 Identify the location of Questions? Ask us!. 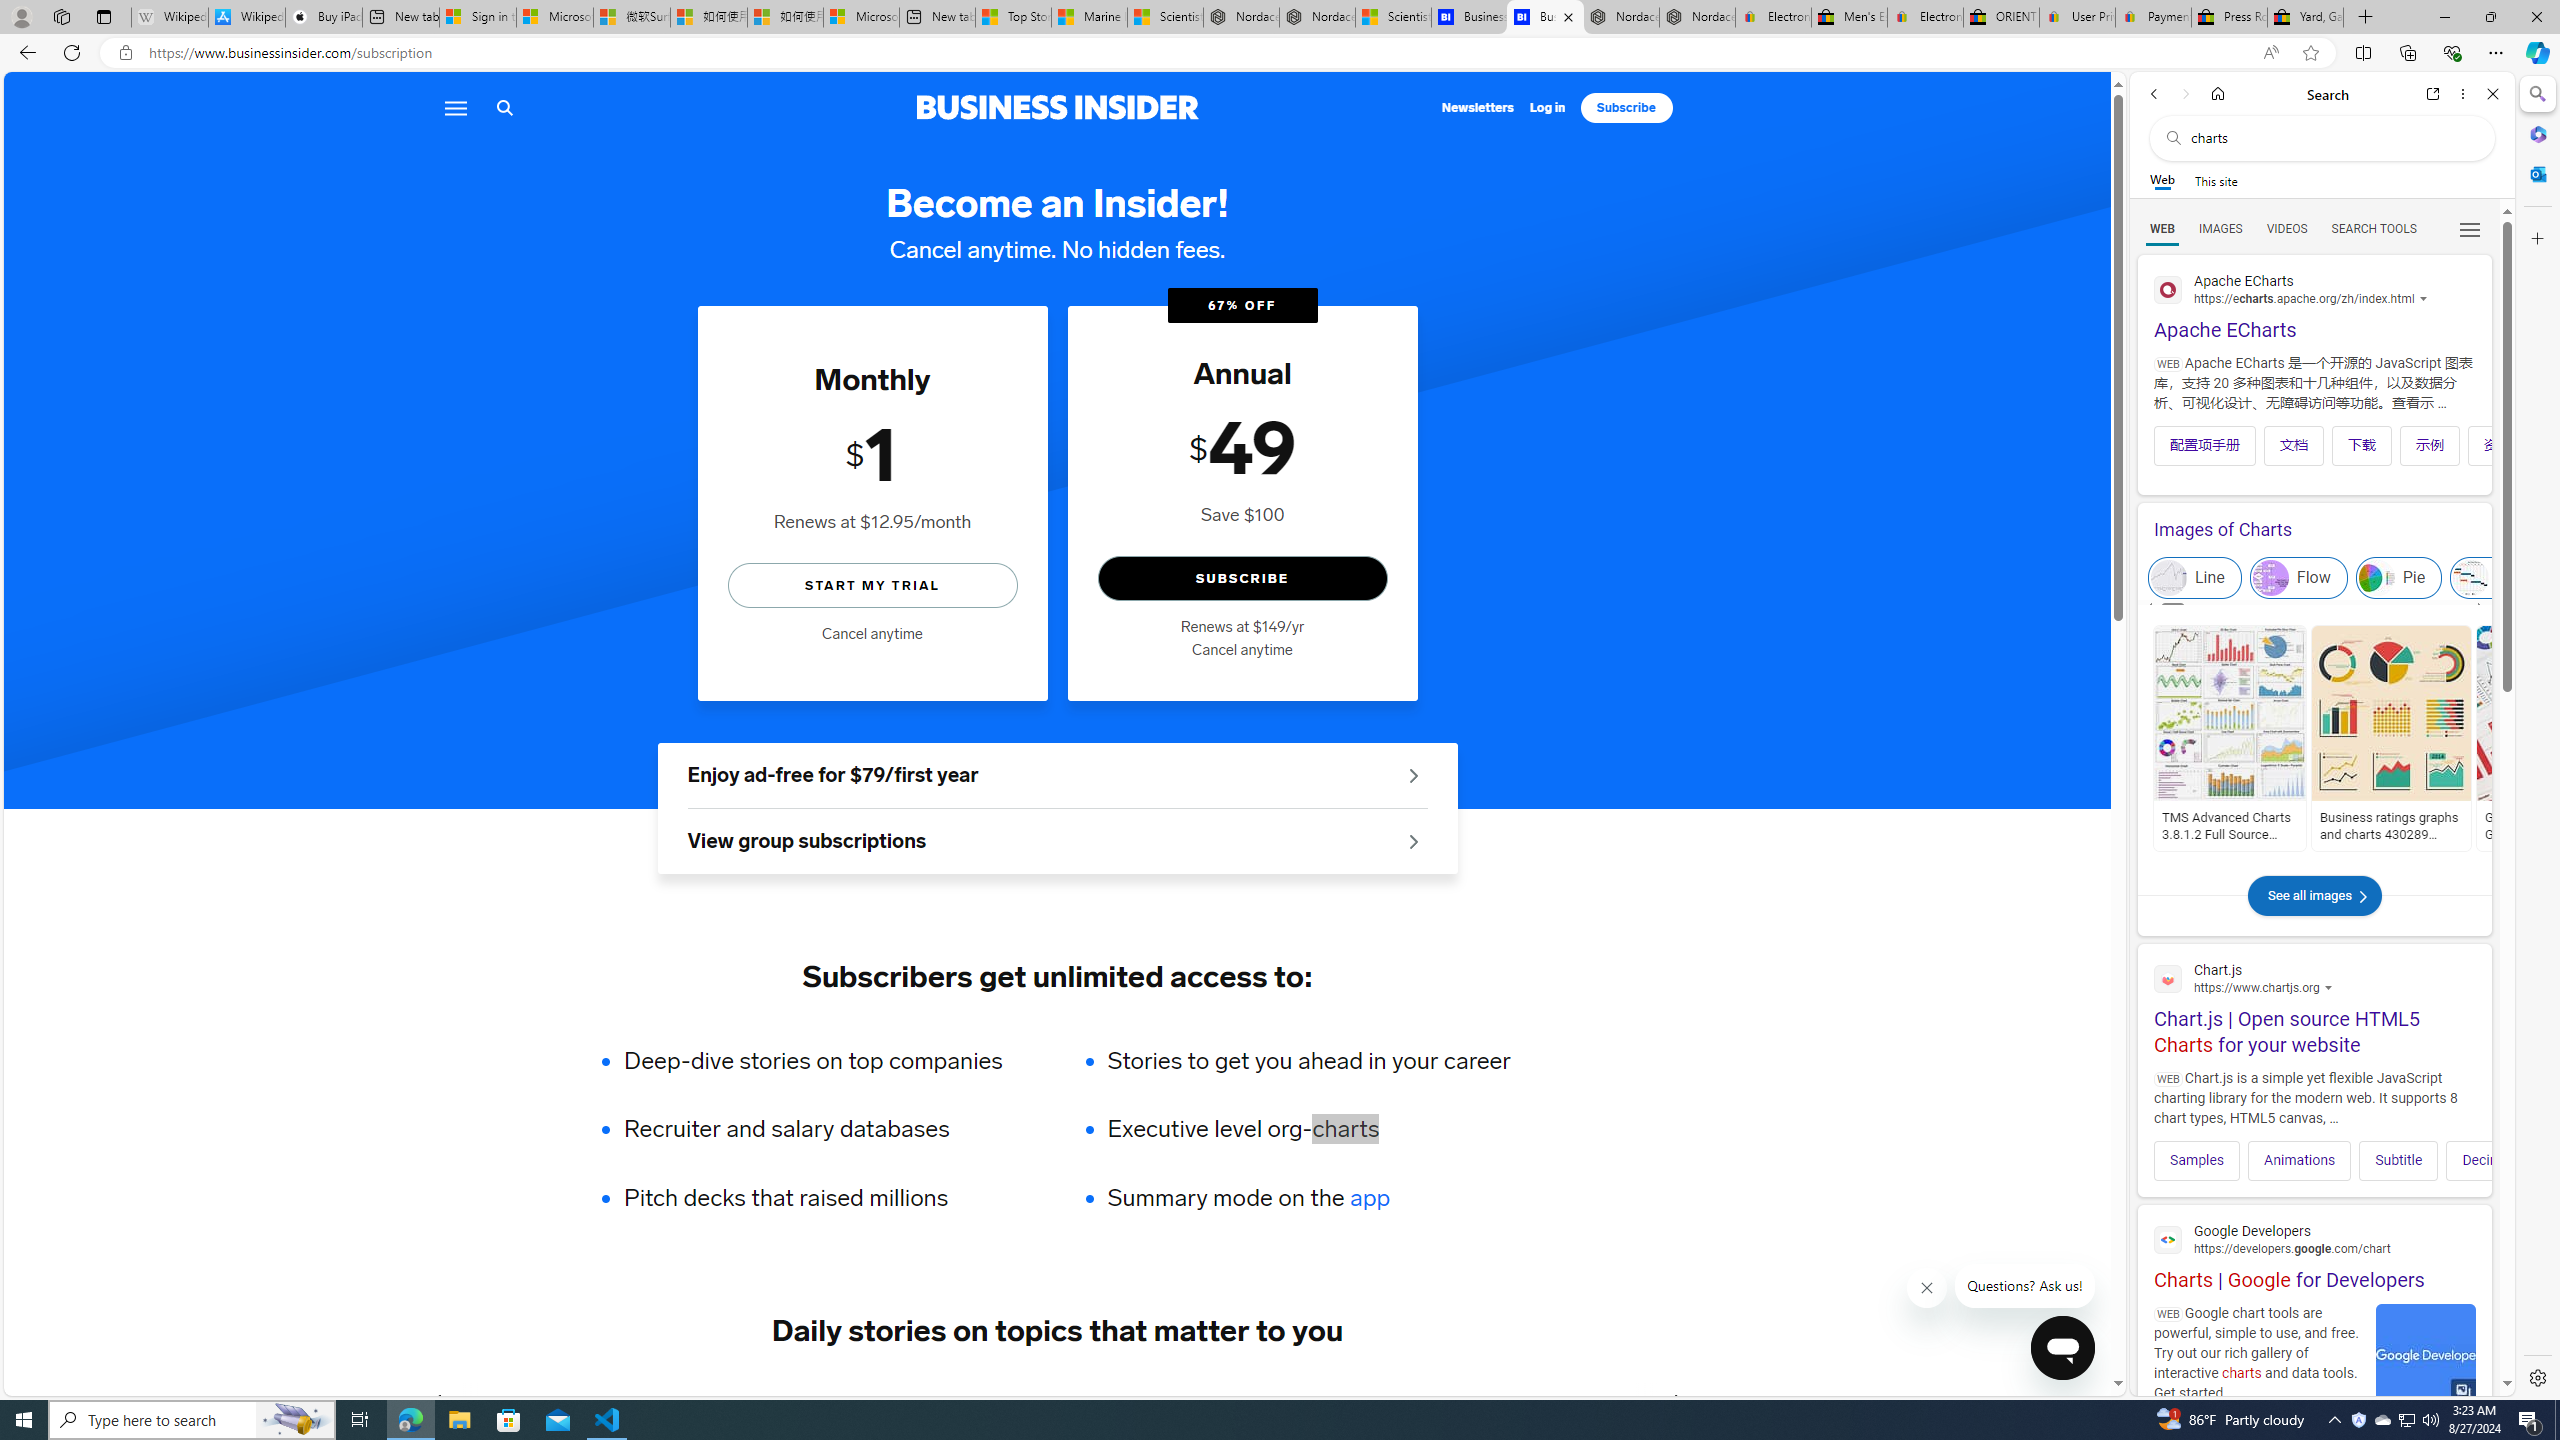
(2026, 1286).